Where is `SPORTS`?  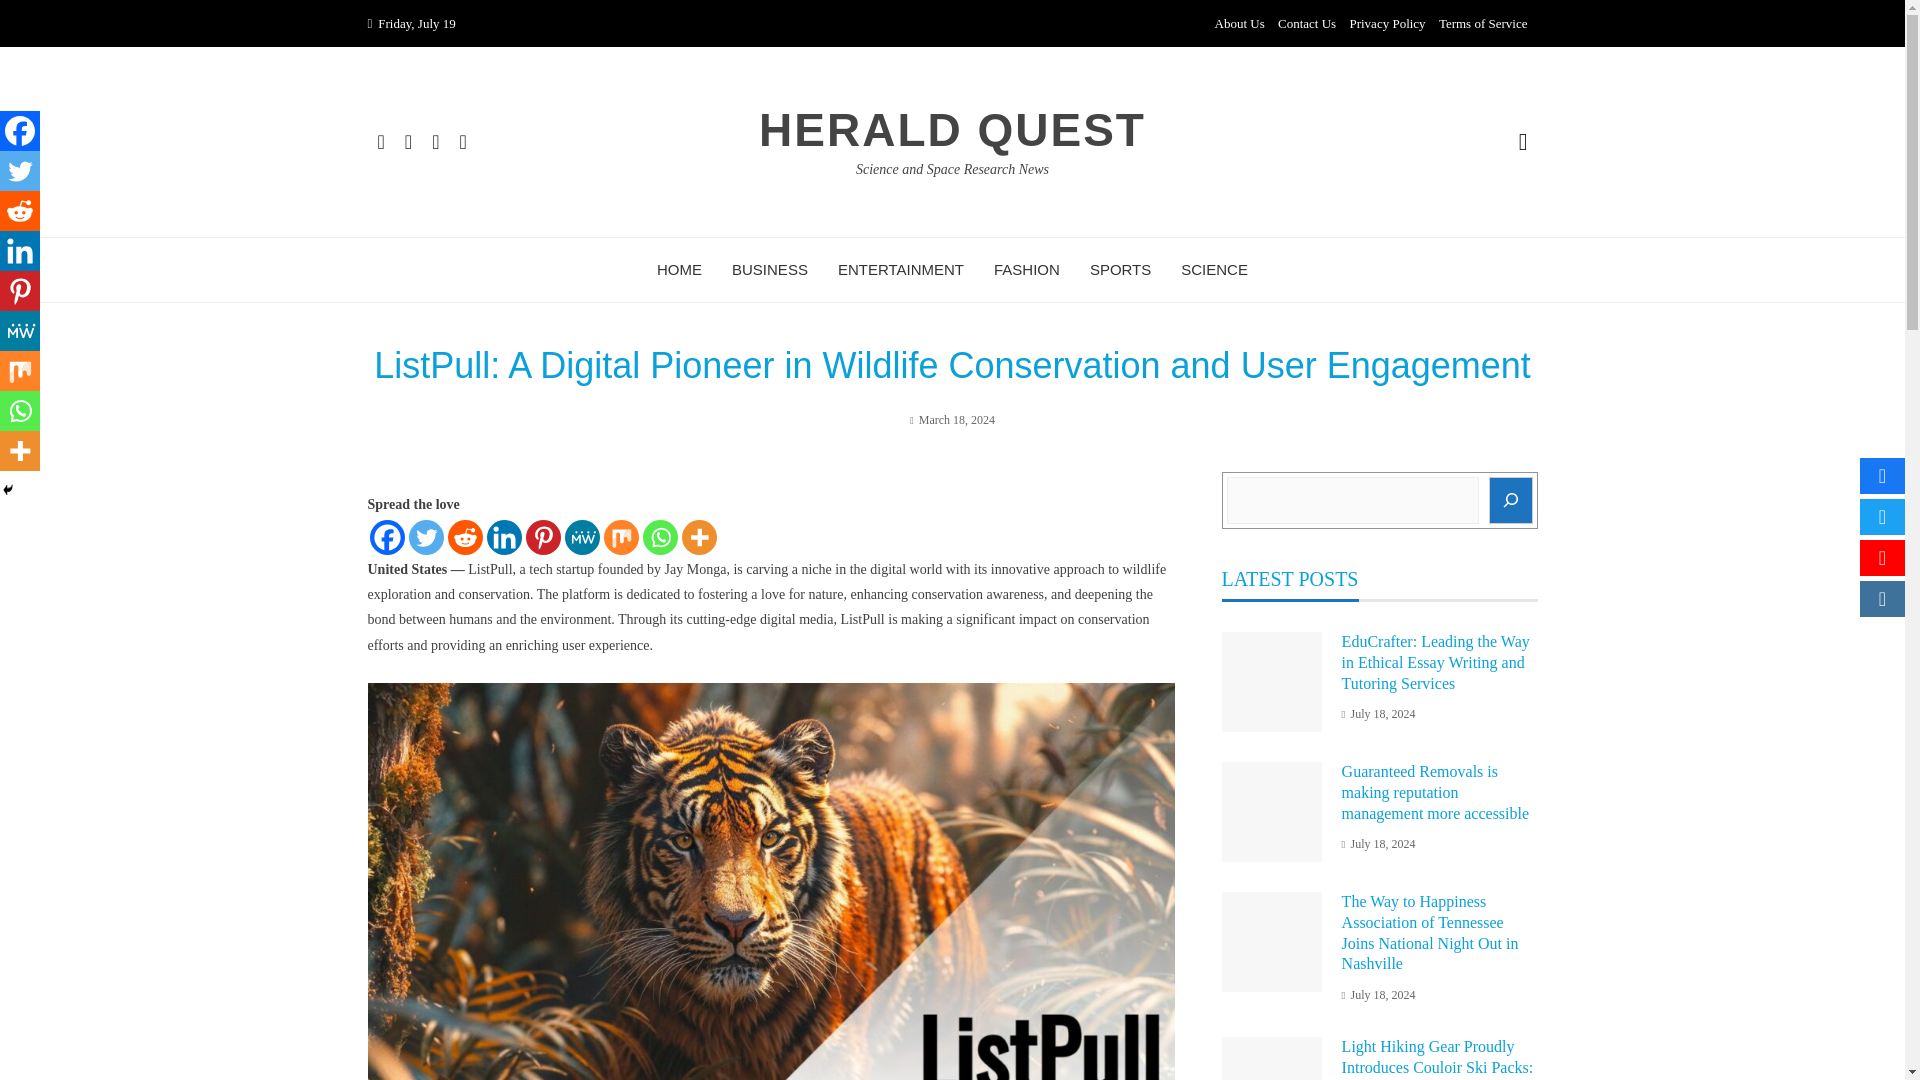 SPORTS is located at coordinates (1120, 270).